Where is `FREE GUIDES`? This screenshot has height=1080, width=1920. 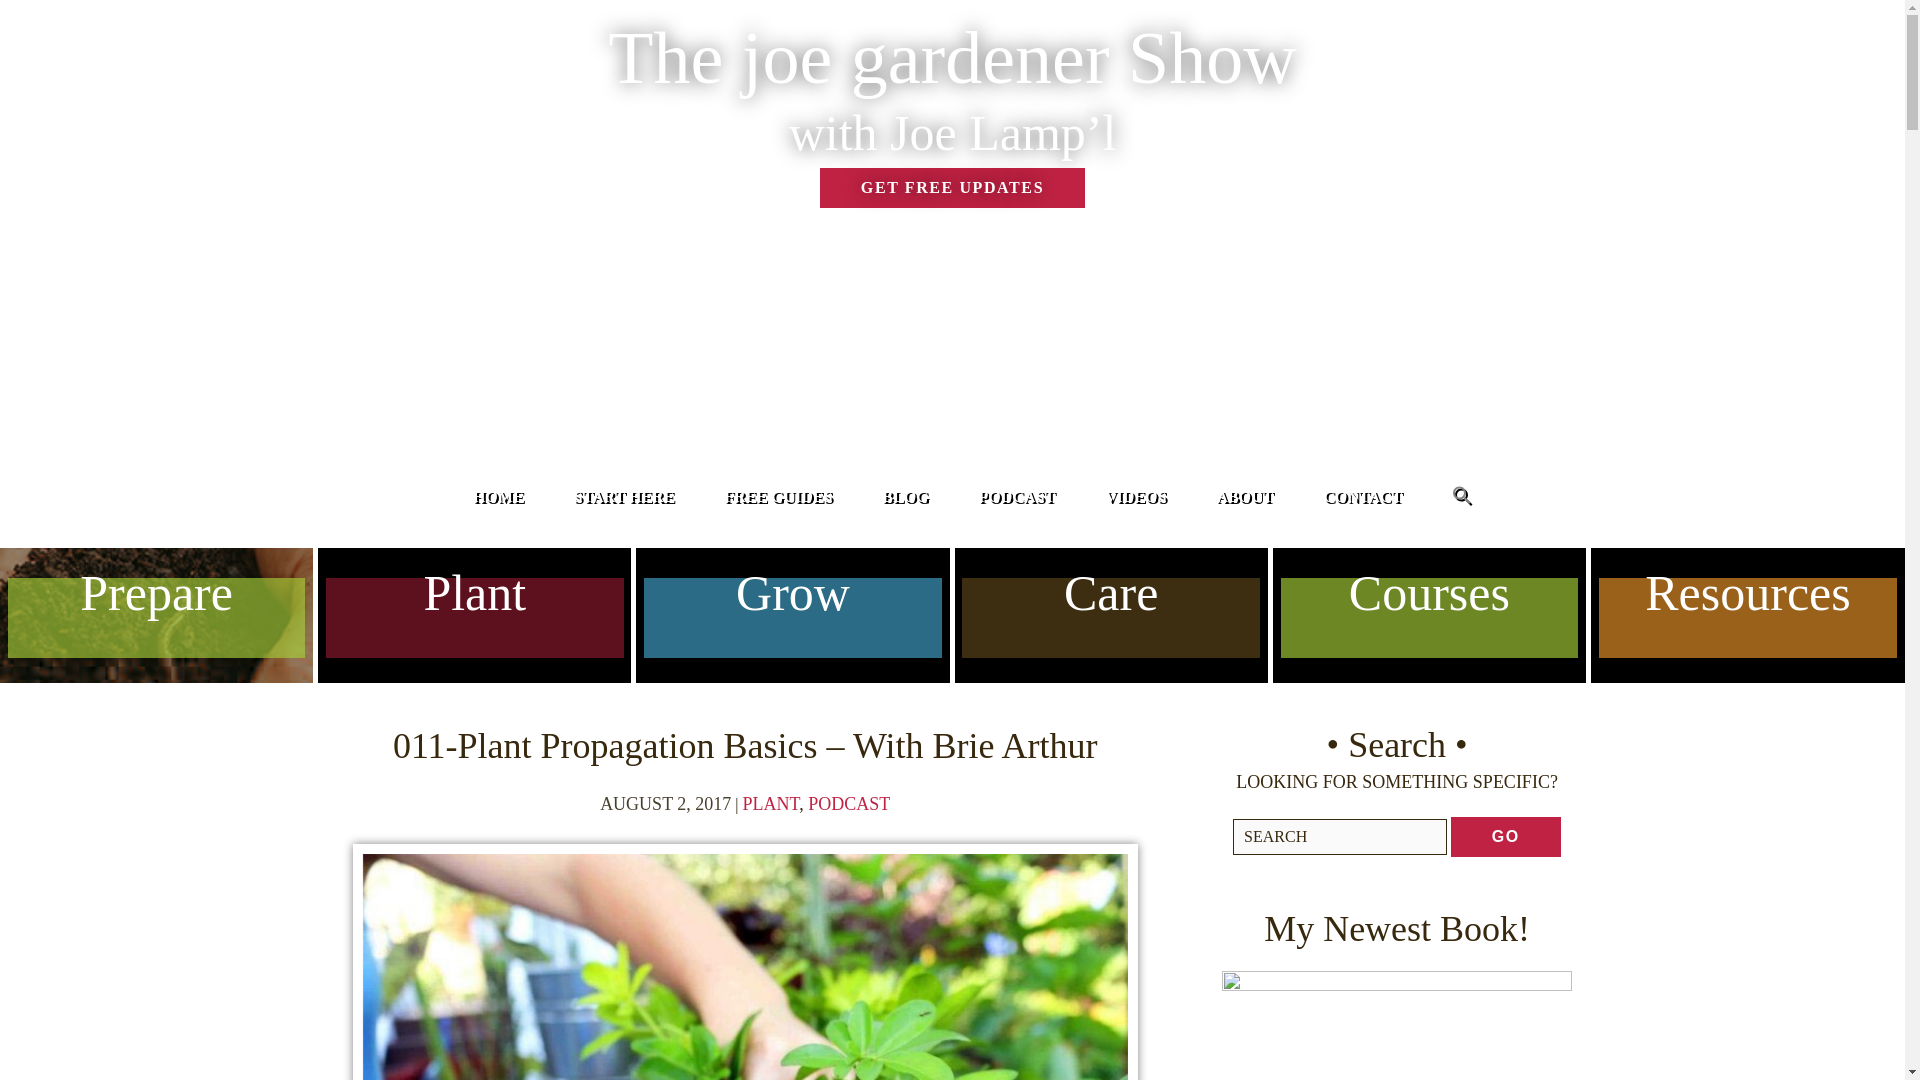
FREE GUIDES is located at coordinates (777, 496).